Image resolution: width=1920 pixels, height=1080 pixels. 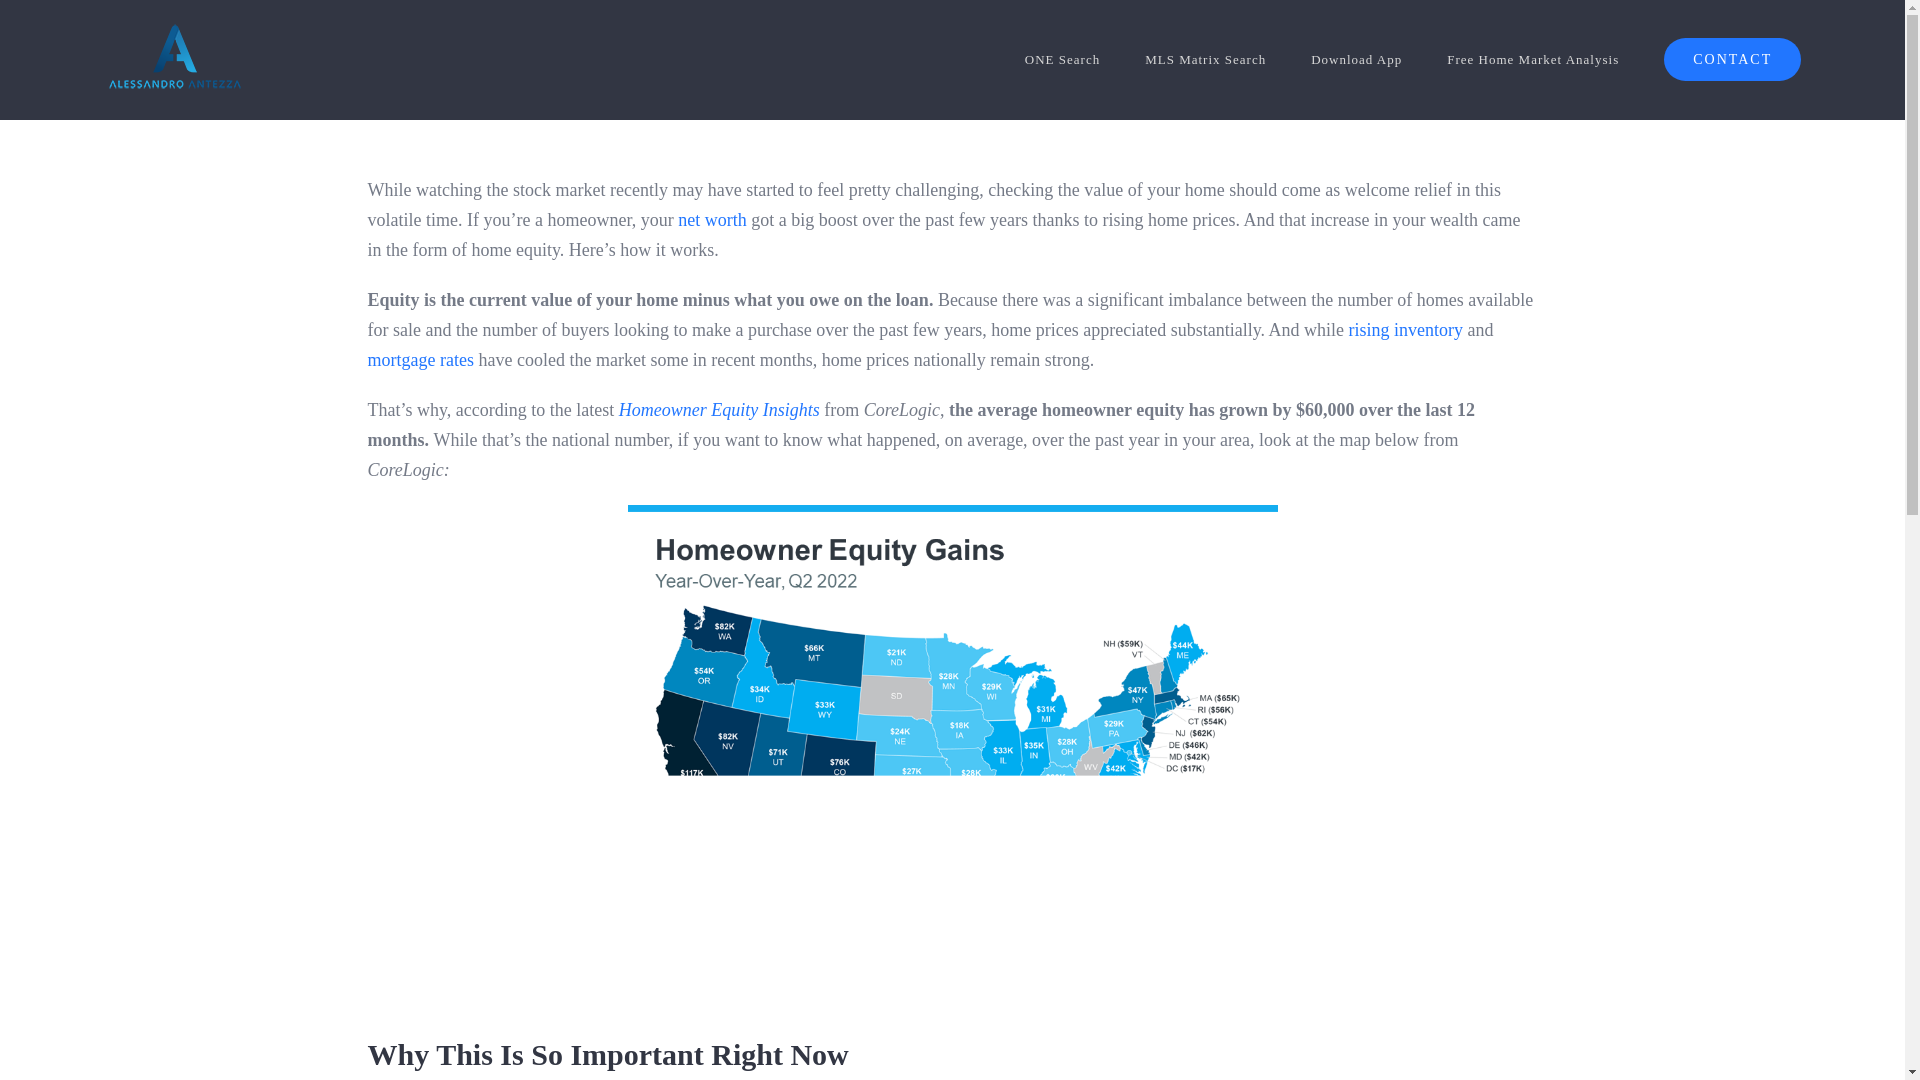 What do you see at coordinates (1406, 330) in the screenshot?
I see `rising inventory` at bounding box center [1406, 330].